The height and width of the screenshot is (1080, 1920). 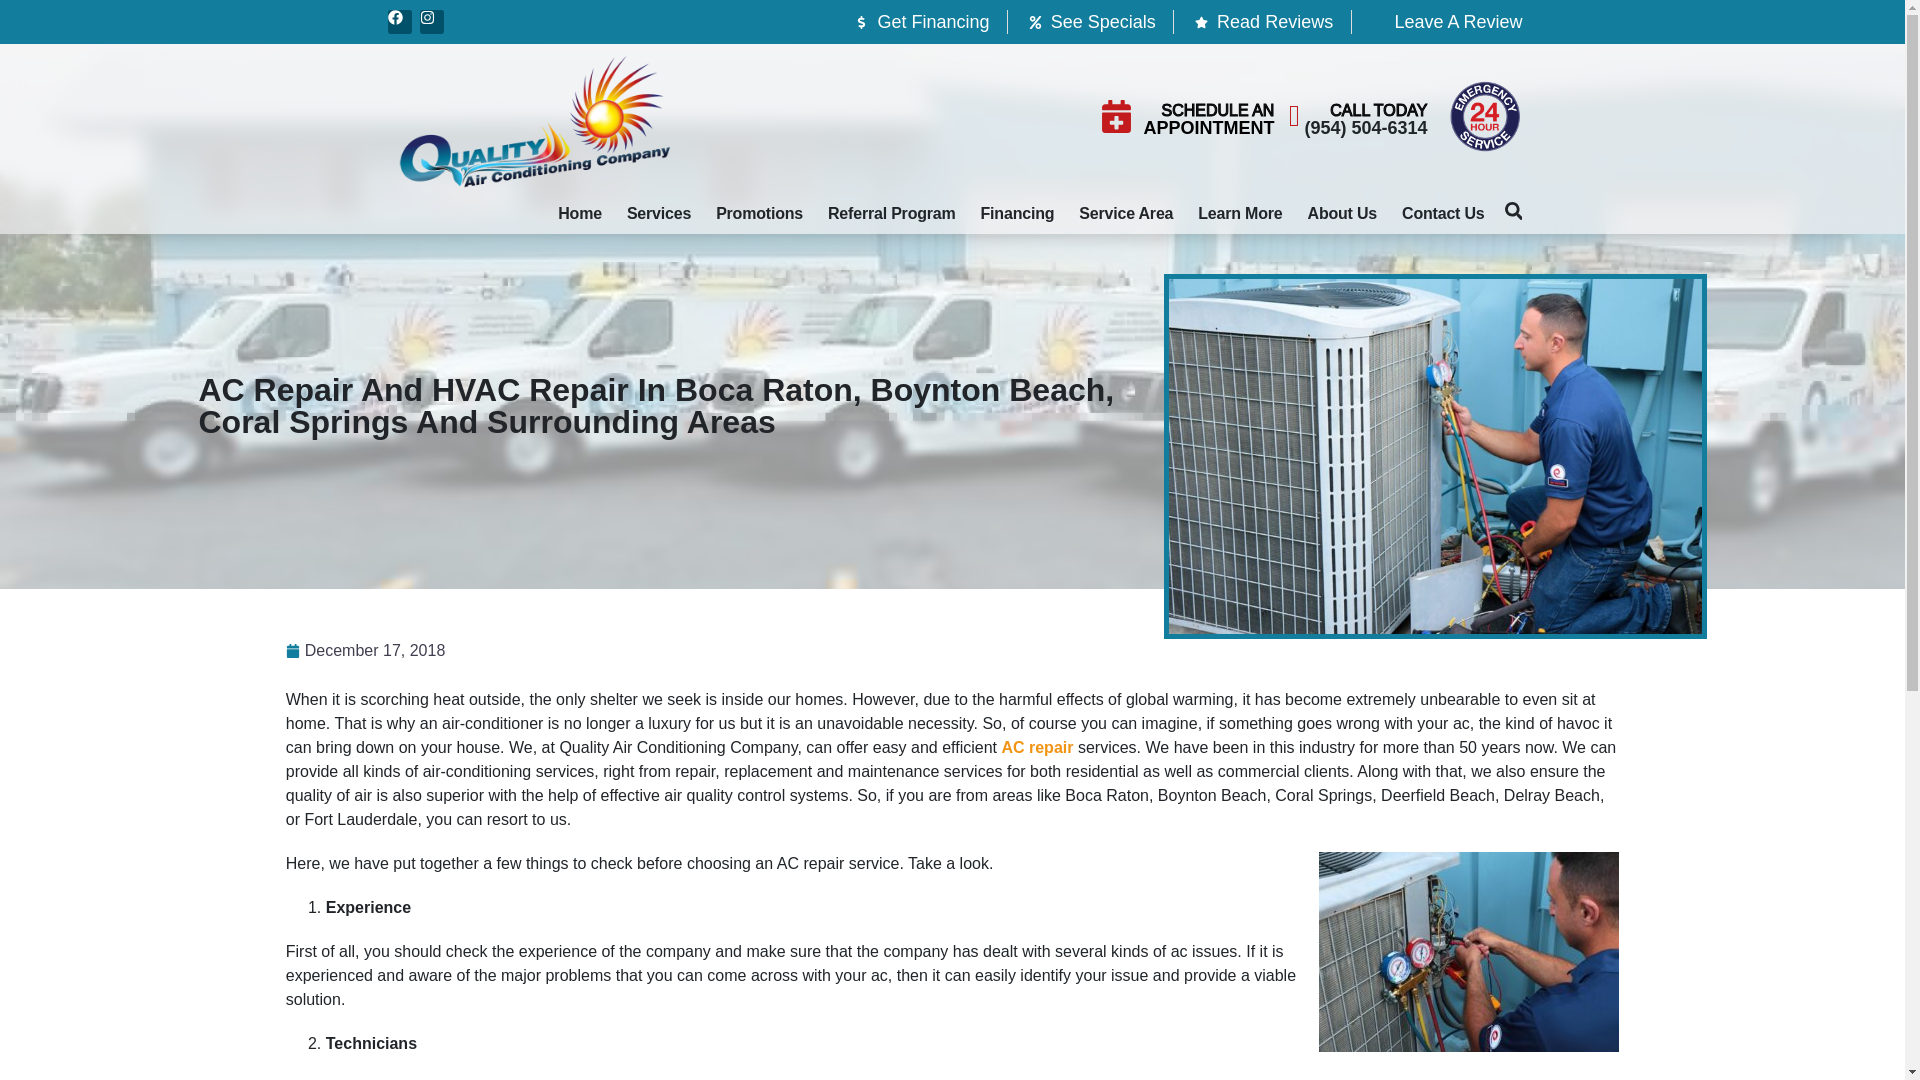 What do you see at coordinates (759, 214) in the screenshot?
I see `Promotions` at bounding box center [759, 214].